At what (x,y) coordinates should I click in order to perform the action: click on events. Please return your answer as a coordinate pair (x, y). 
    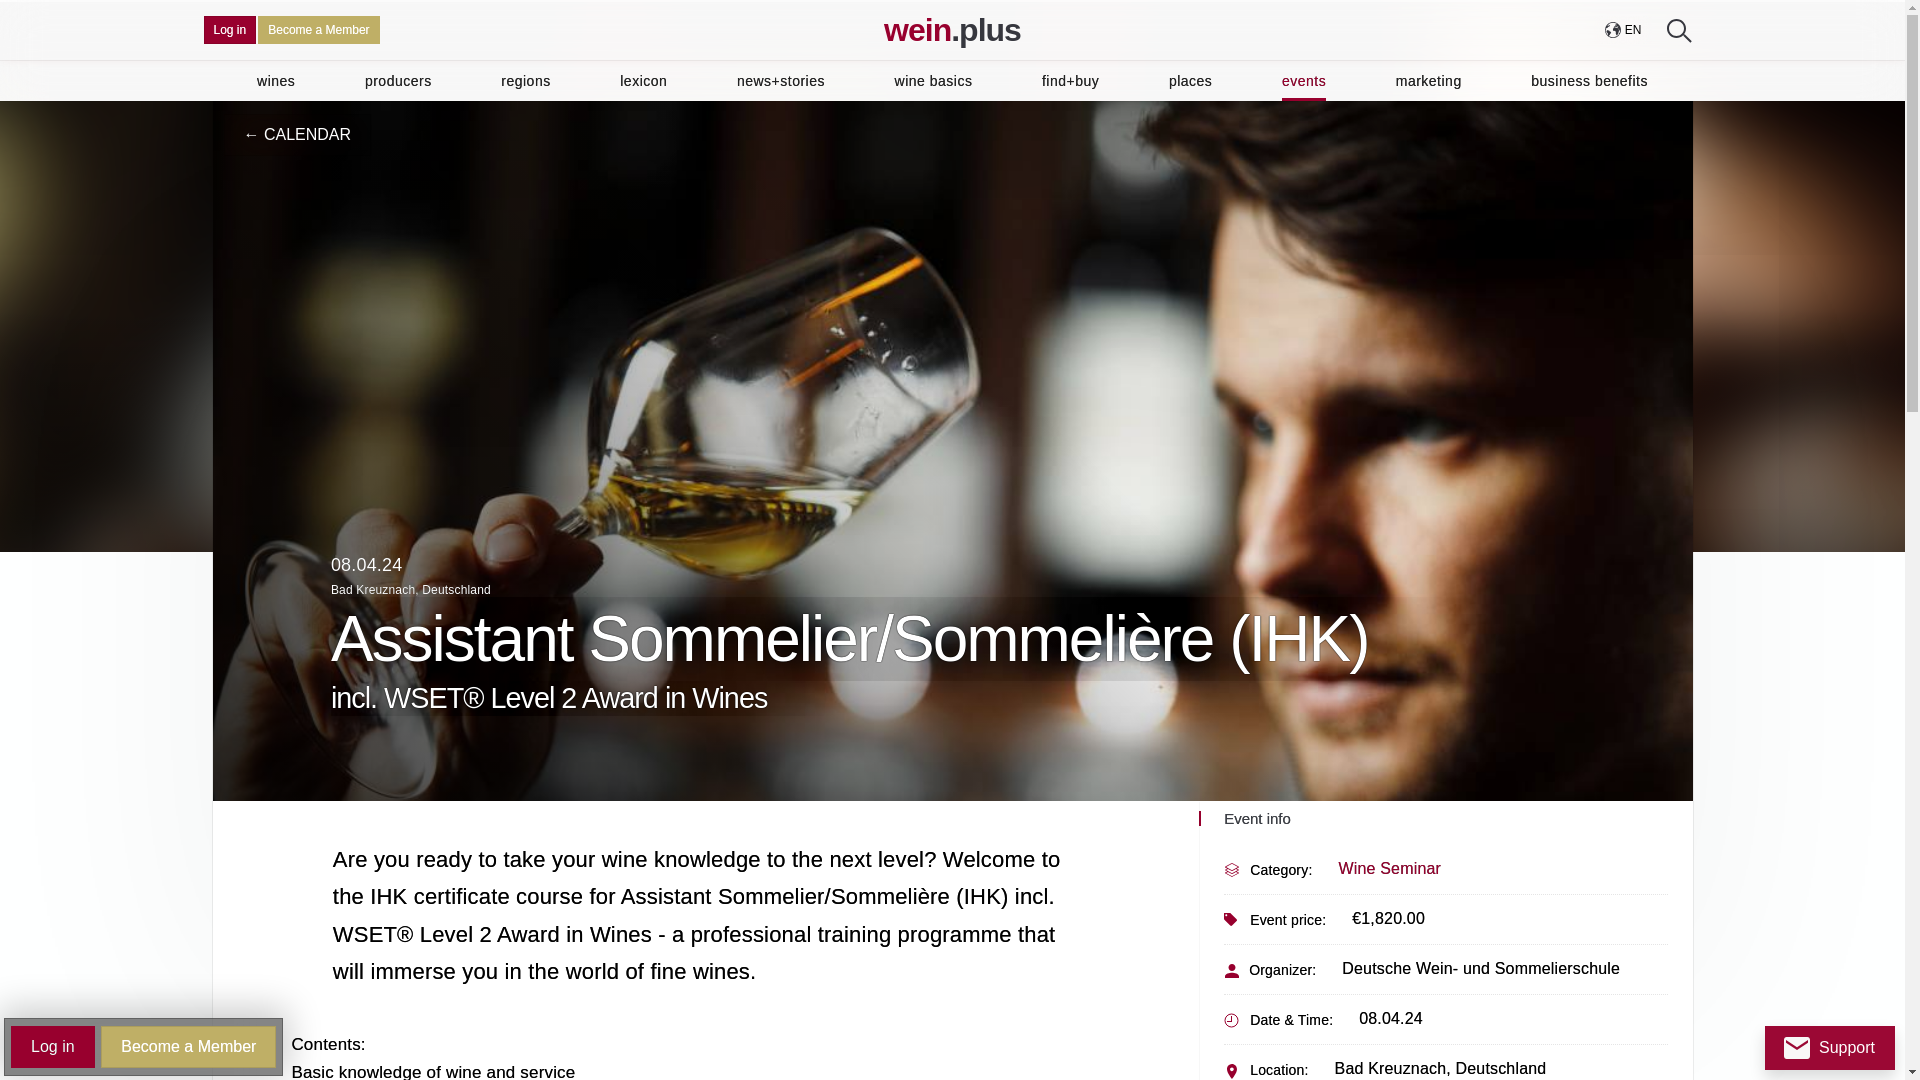
    Looking at the image, I should click on (1304, 80).